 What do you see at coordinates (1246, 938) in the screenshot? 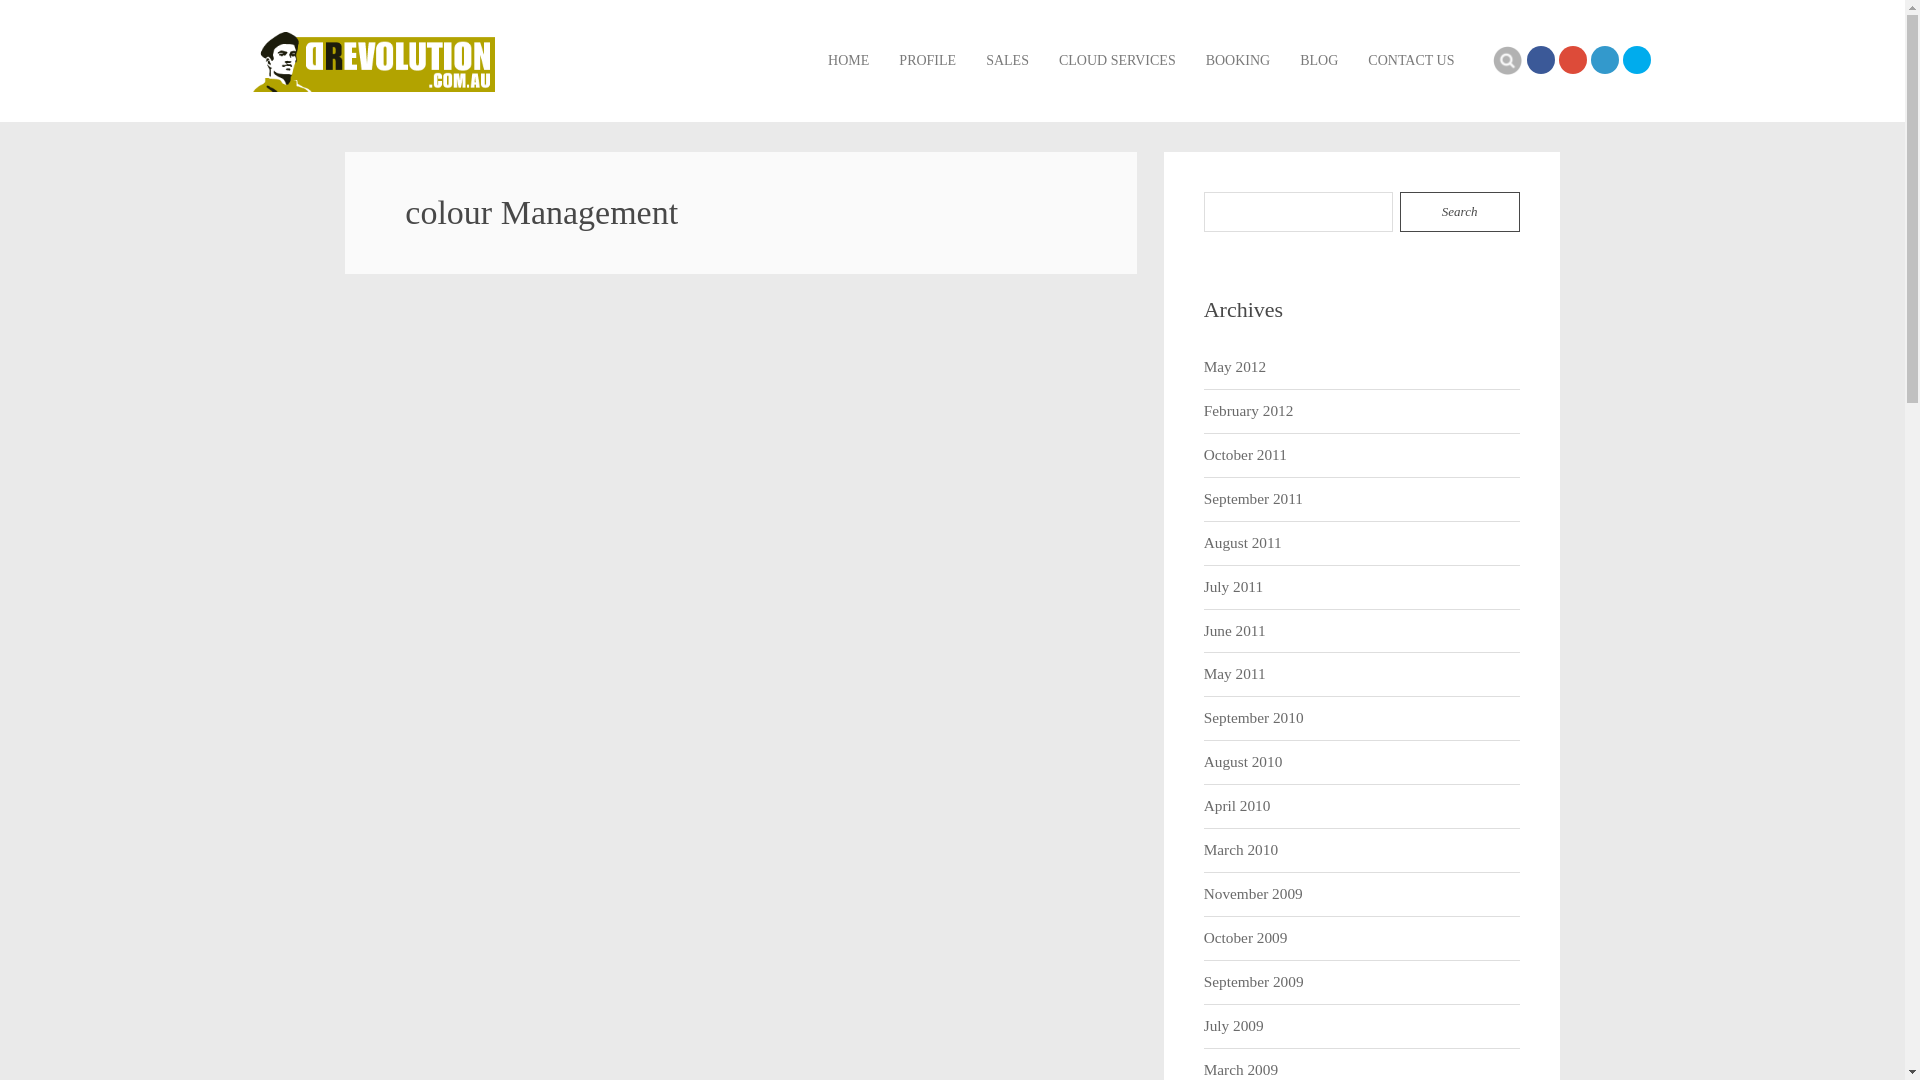
I see `October 2009` at bounding box center [1246, 938].